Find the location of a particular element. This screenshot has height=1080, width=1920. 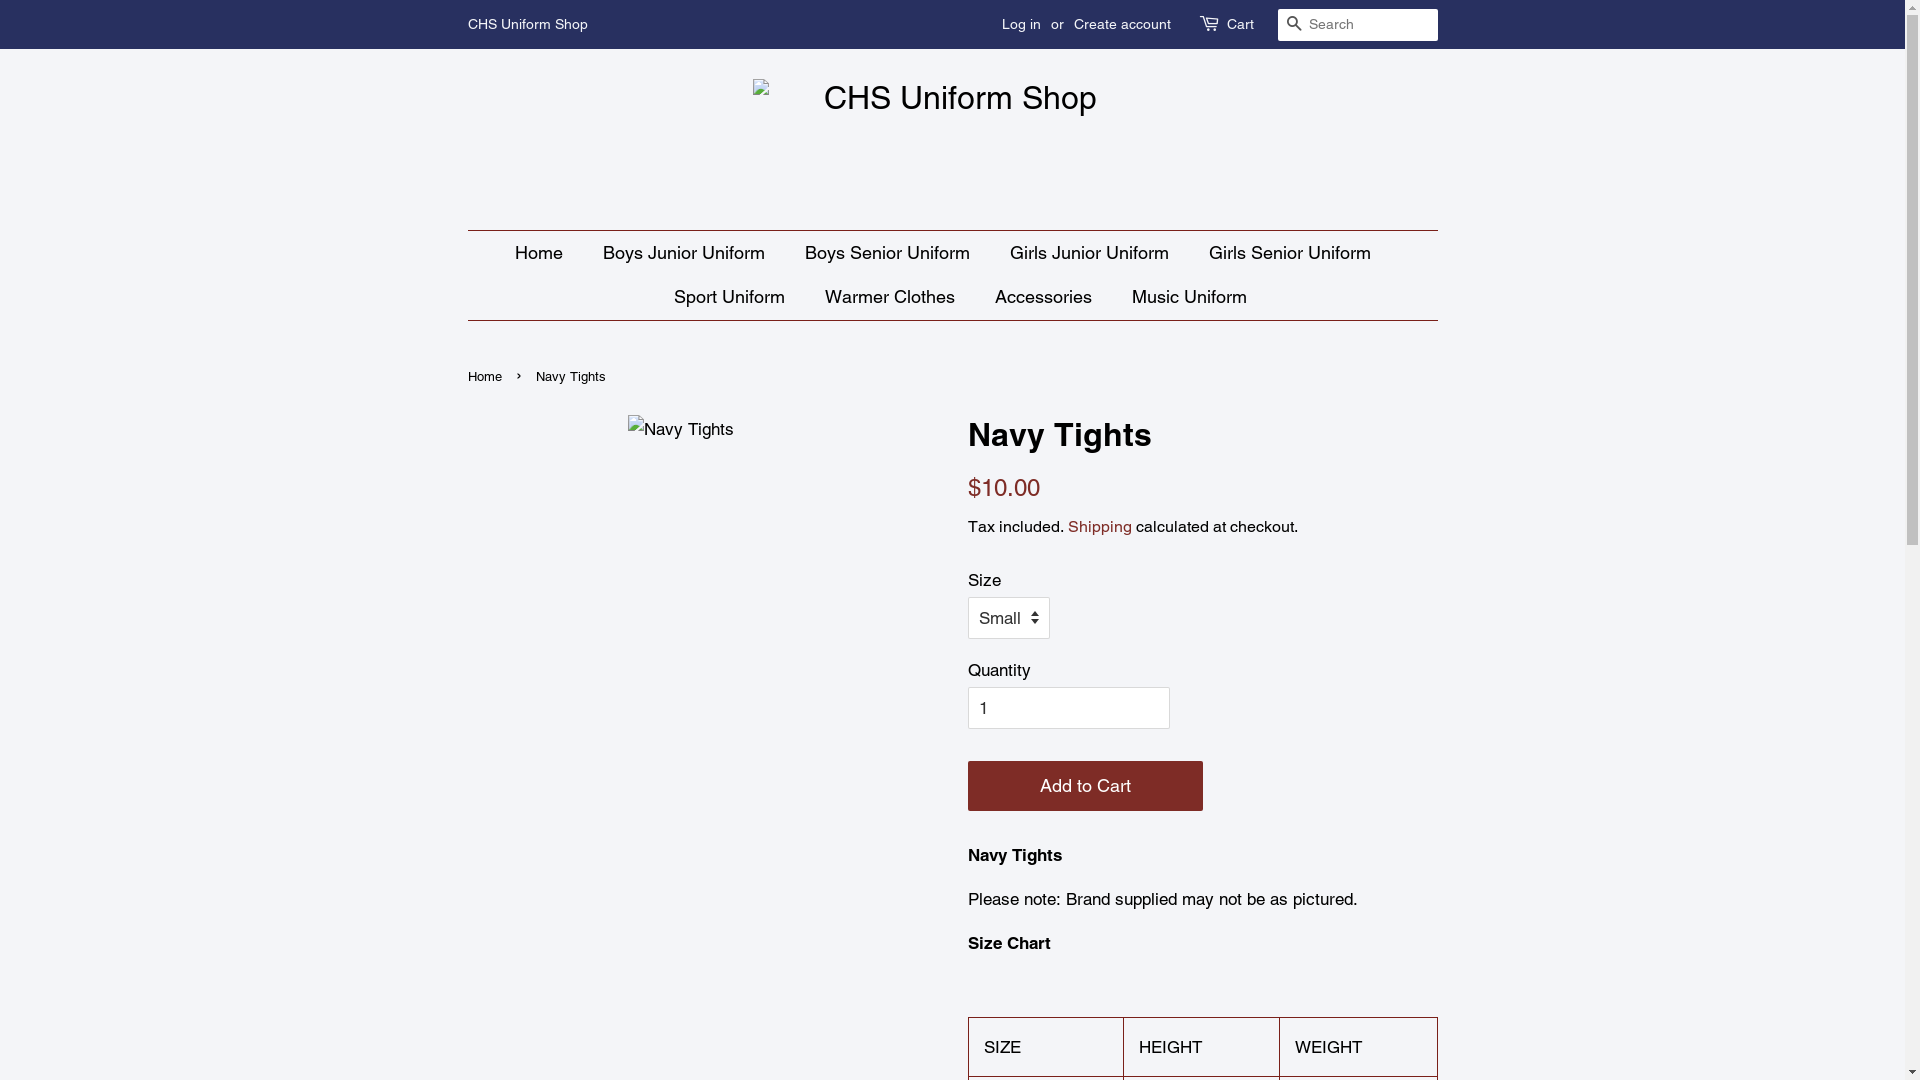

Sport Uniform is located at coordinates (731, 298).